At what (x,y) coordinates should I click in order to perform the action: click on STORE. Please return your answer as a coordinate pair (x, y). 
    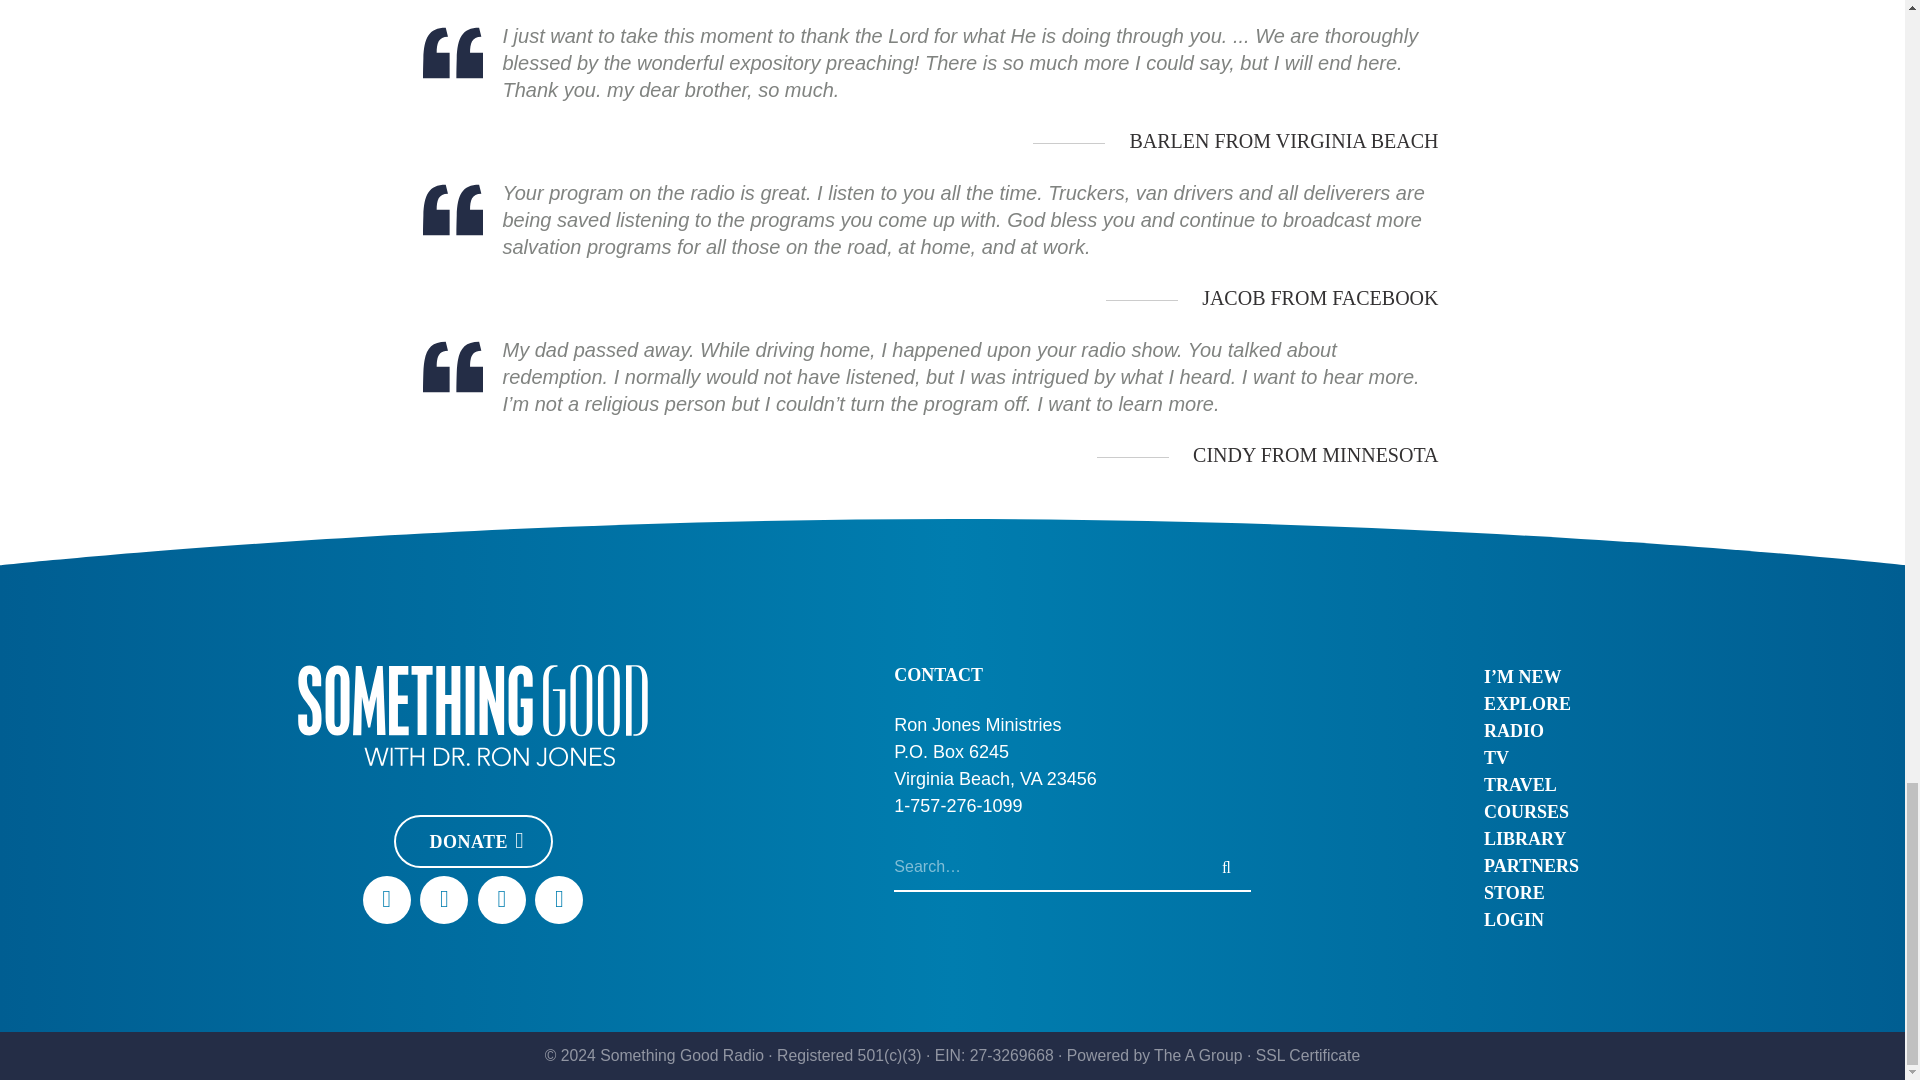
    Looking at the image, I should click on (1531, 894).